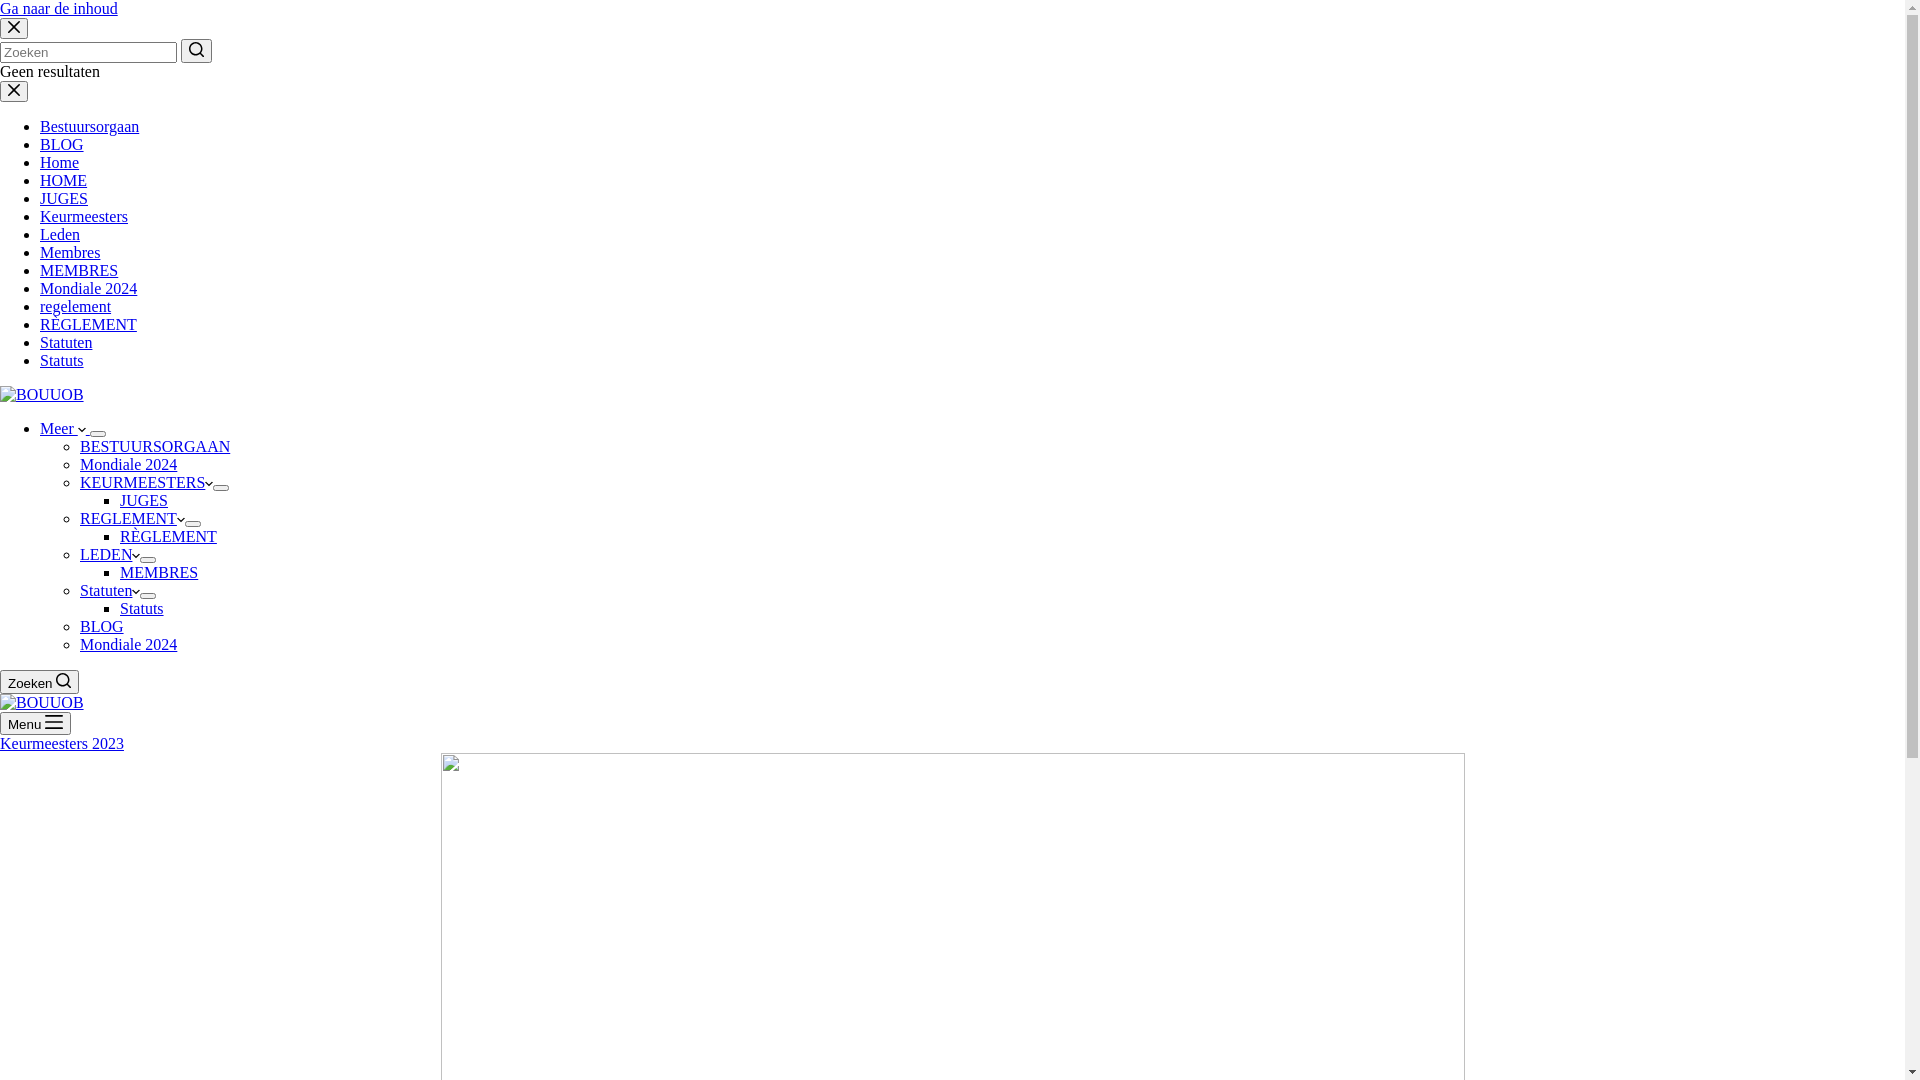 This screenshot has height=1080, width=1920. What do you see at coordinates (144, 500) in the screenshot?
I see `JUGES` at bounding box center [144, 500].